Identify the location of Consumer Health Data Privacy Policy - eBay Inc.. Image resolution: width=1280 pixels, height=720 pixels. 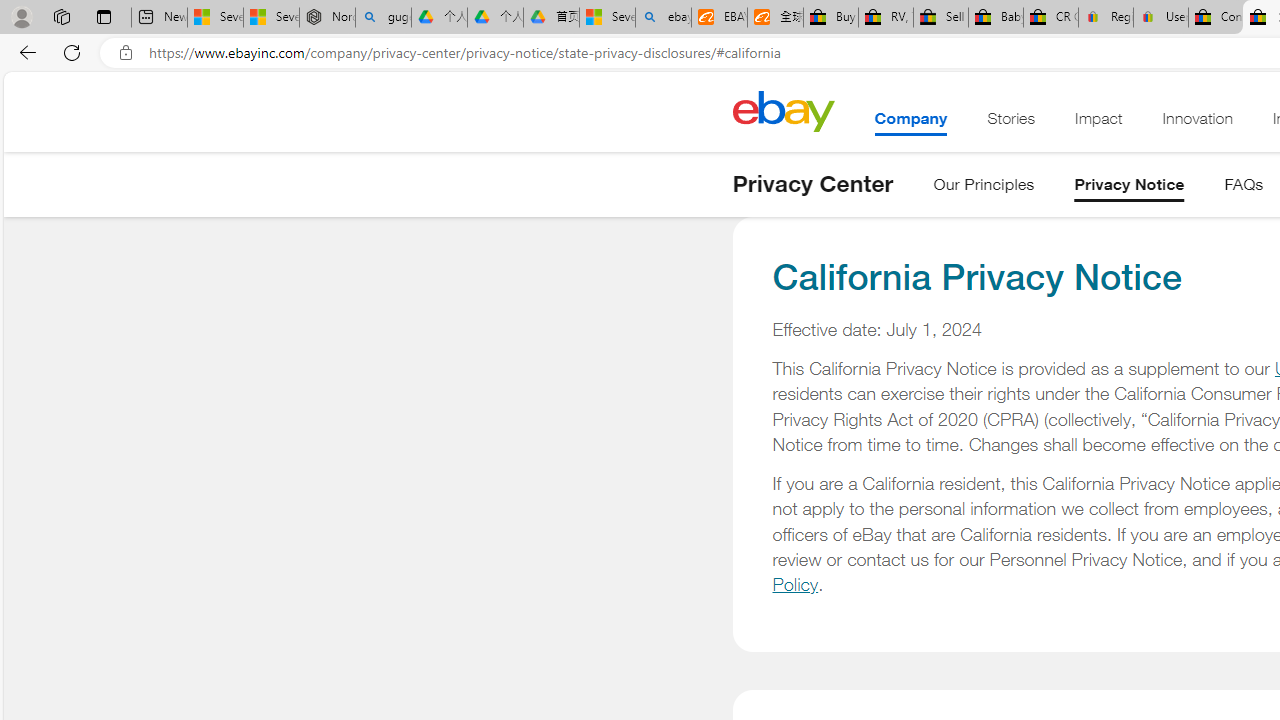
(1216, 18).